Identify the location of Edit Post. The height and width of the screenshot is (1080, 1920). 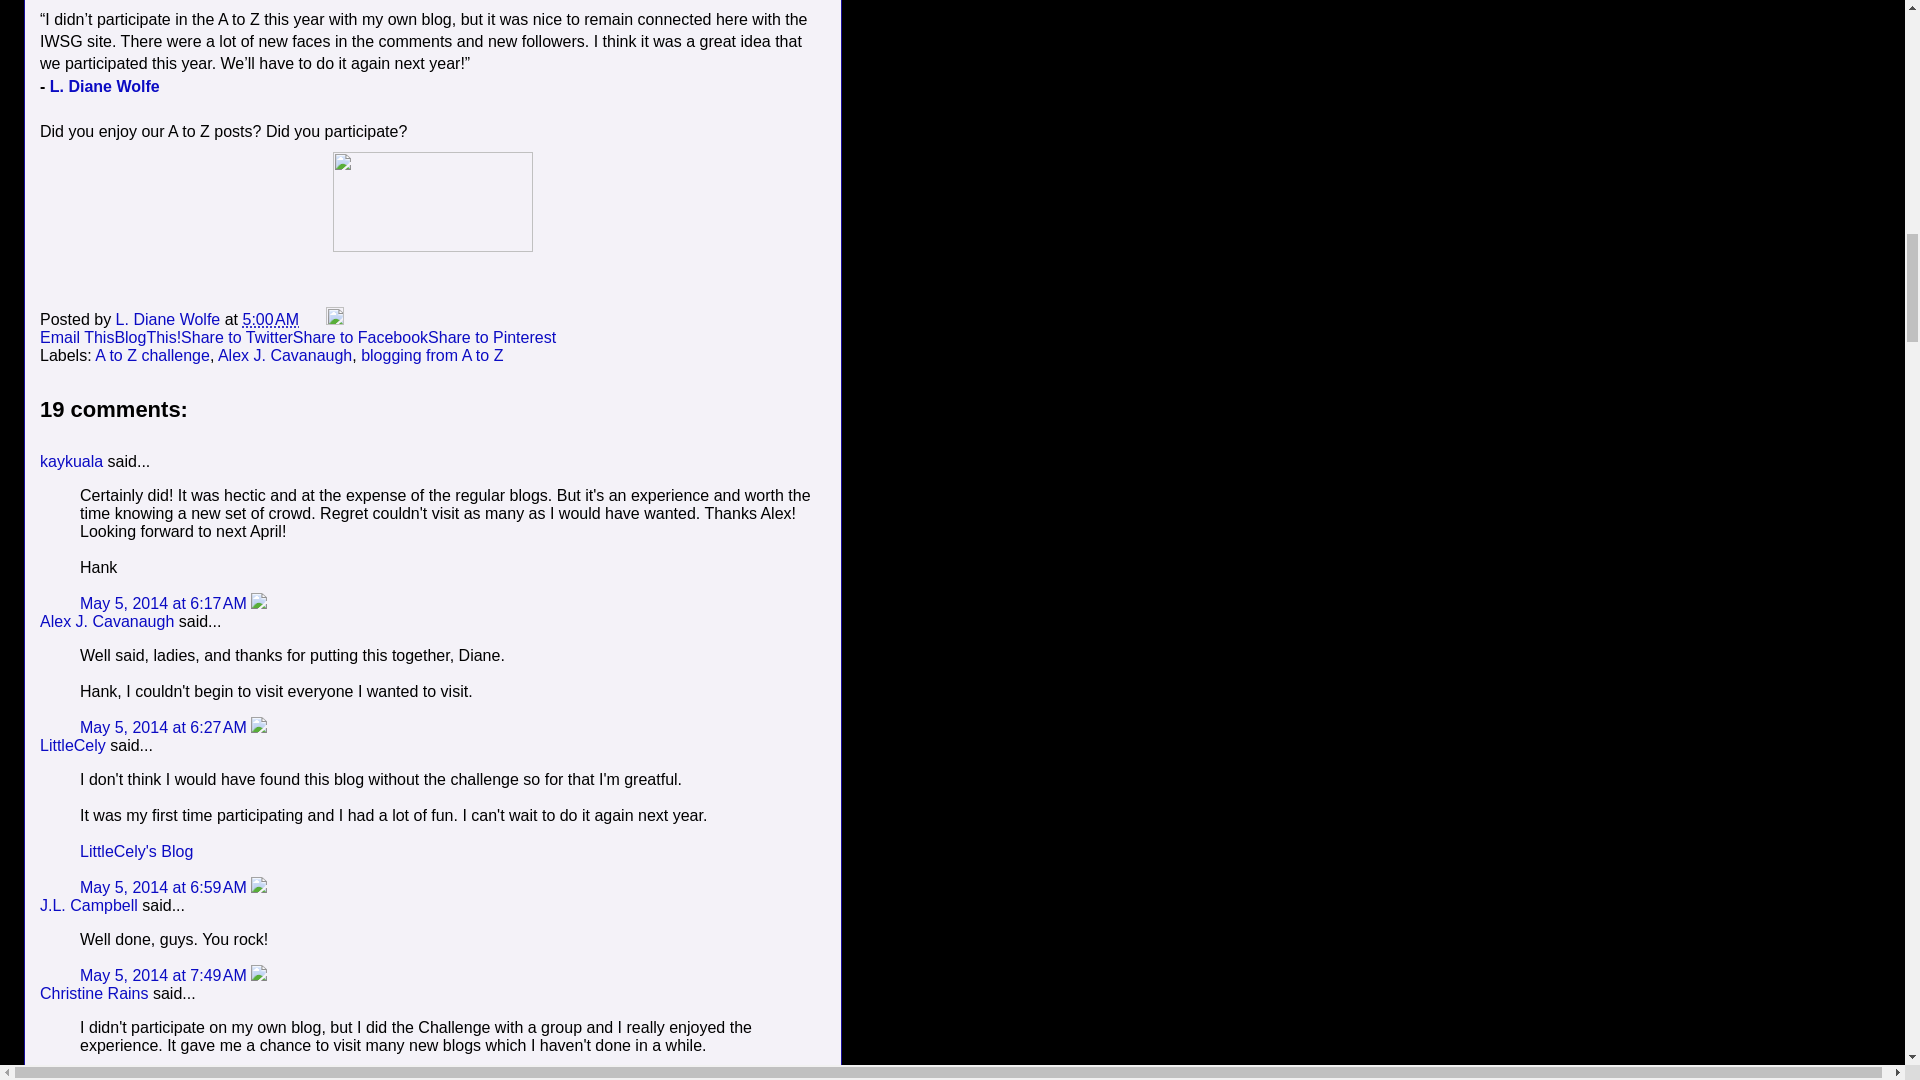
(334, 320).